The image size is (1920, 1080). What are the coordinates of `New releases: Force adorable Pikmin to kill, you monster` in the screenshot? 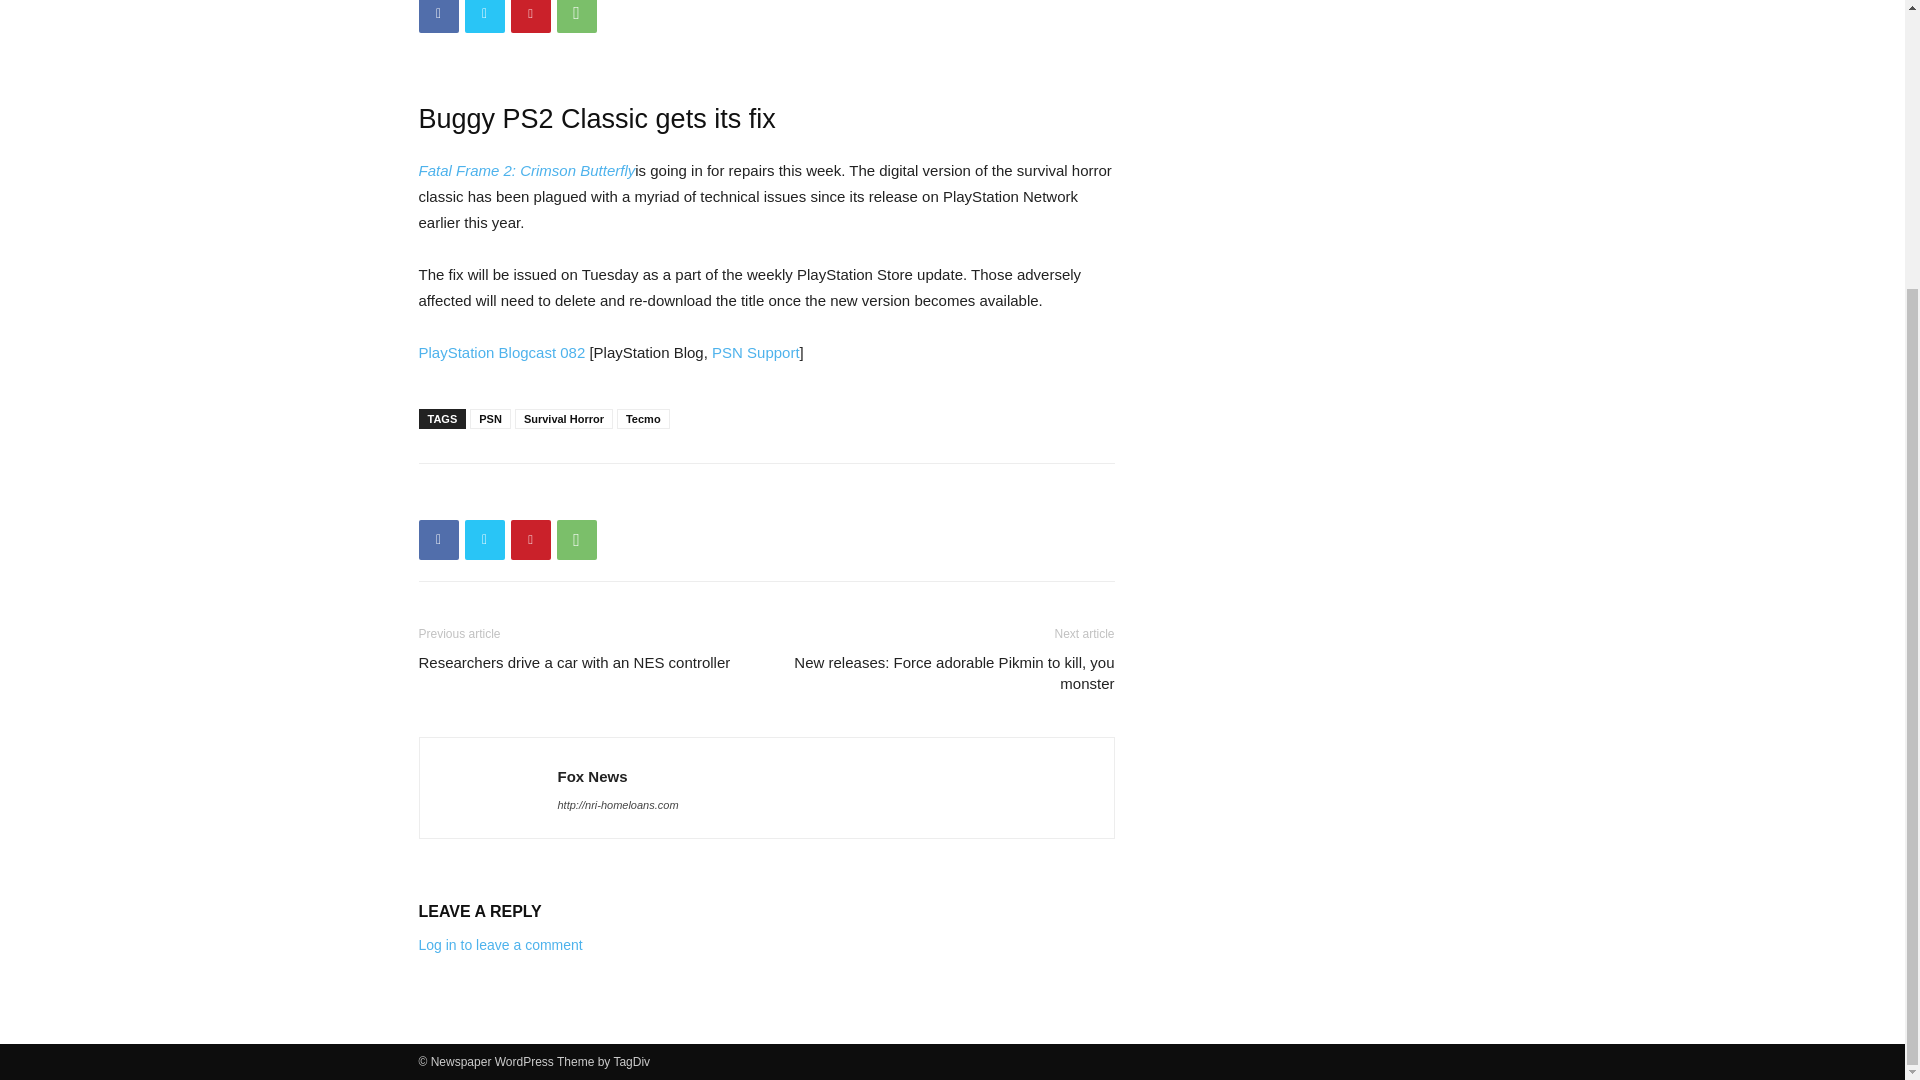 It's located at (951, 673).